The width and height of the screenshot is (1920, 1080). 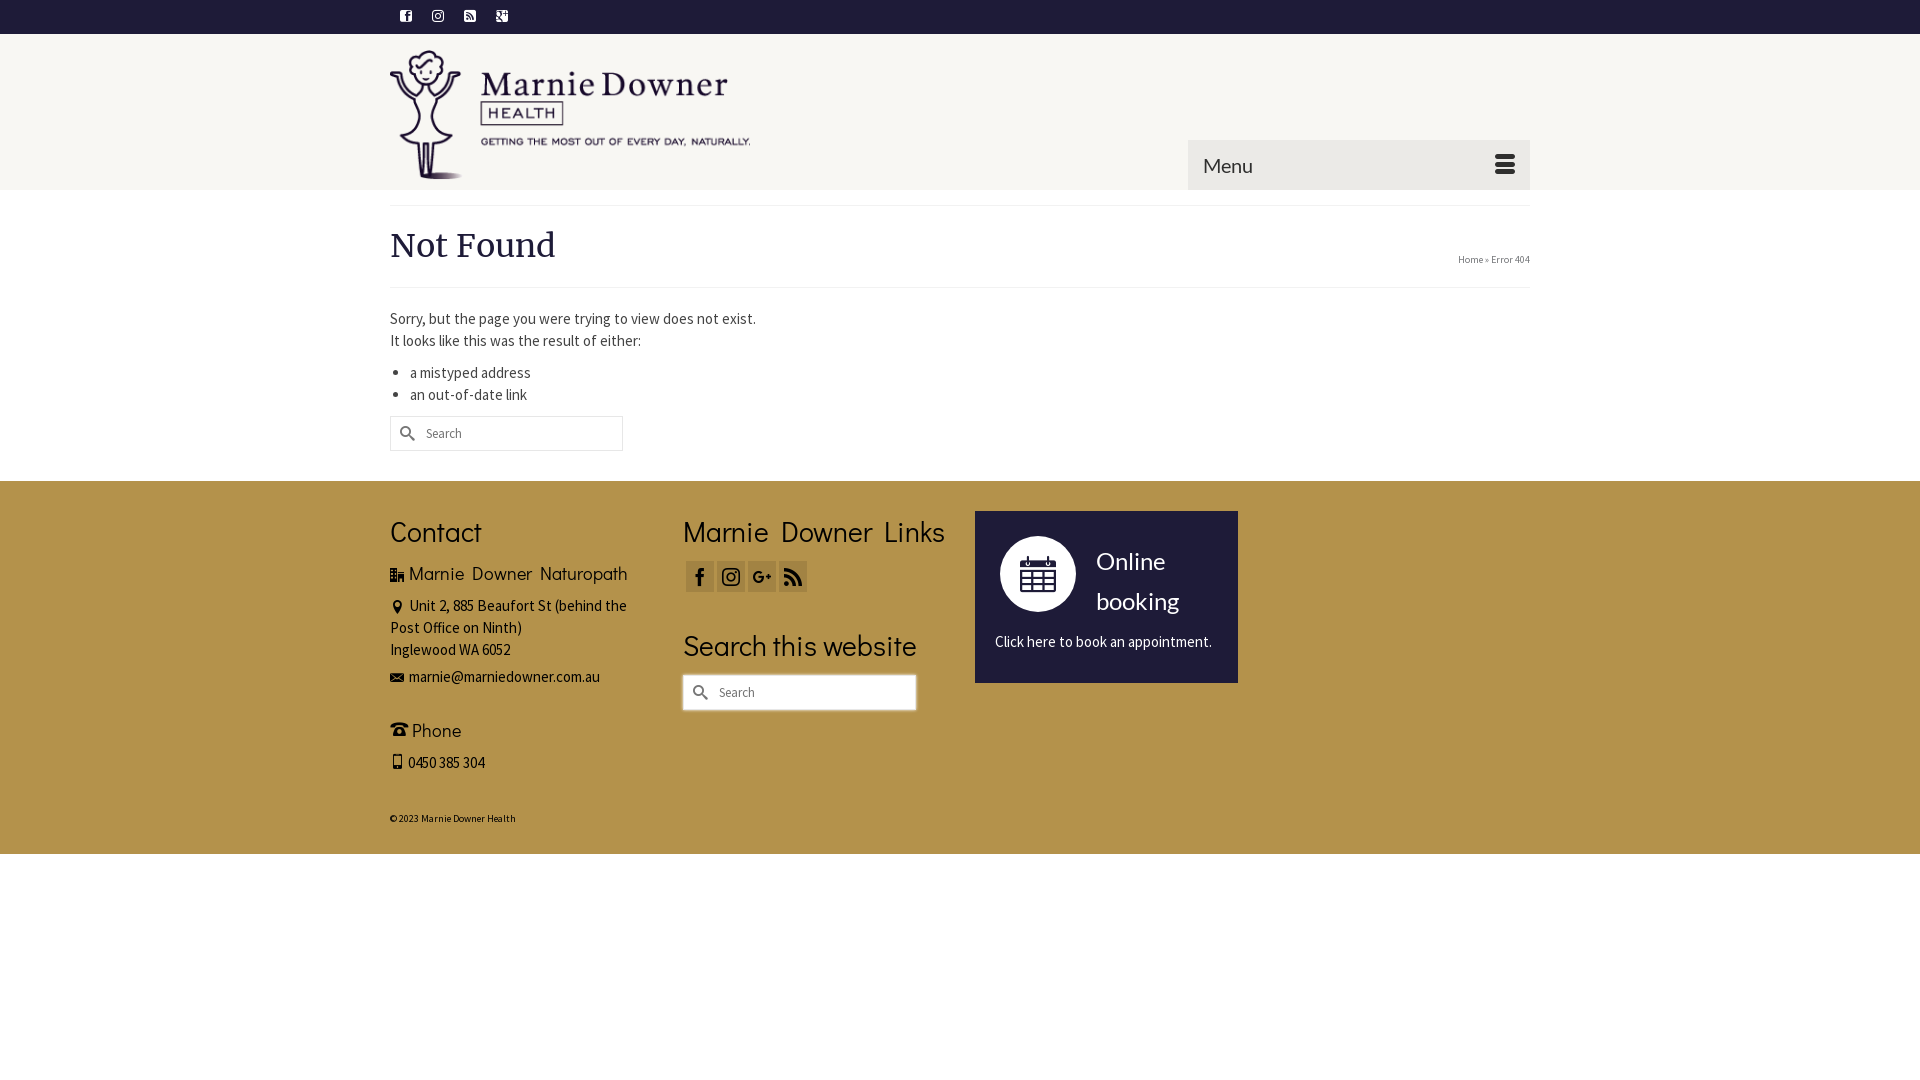 I want to click on Home, so click(x=1470, y=260).